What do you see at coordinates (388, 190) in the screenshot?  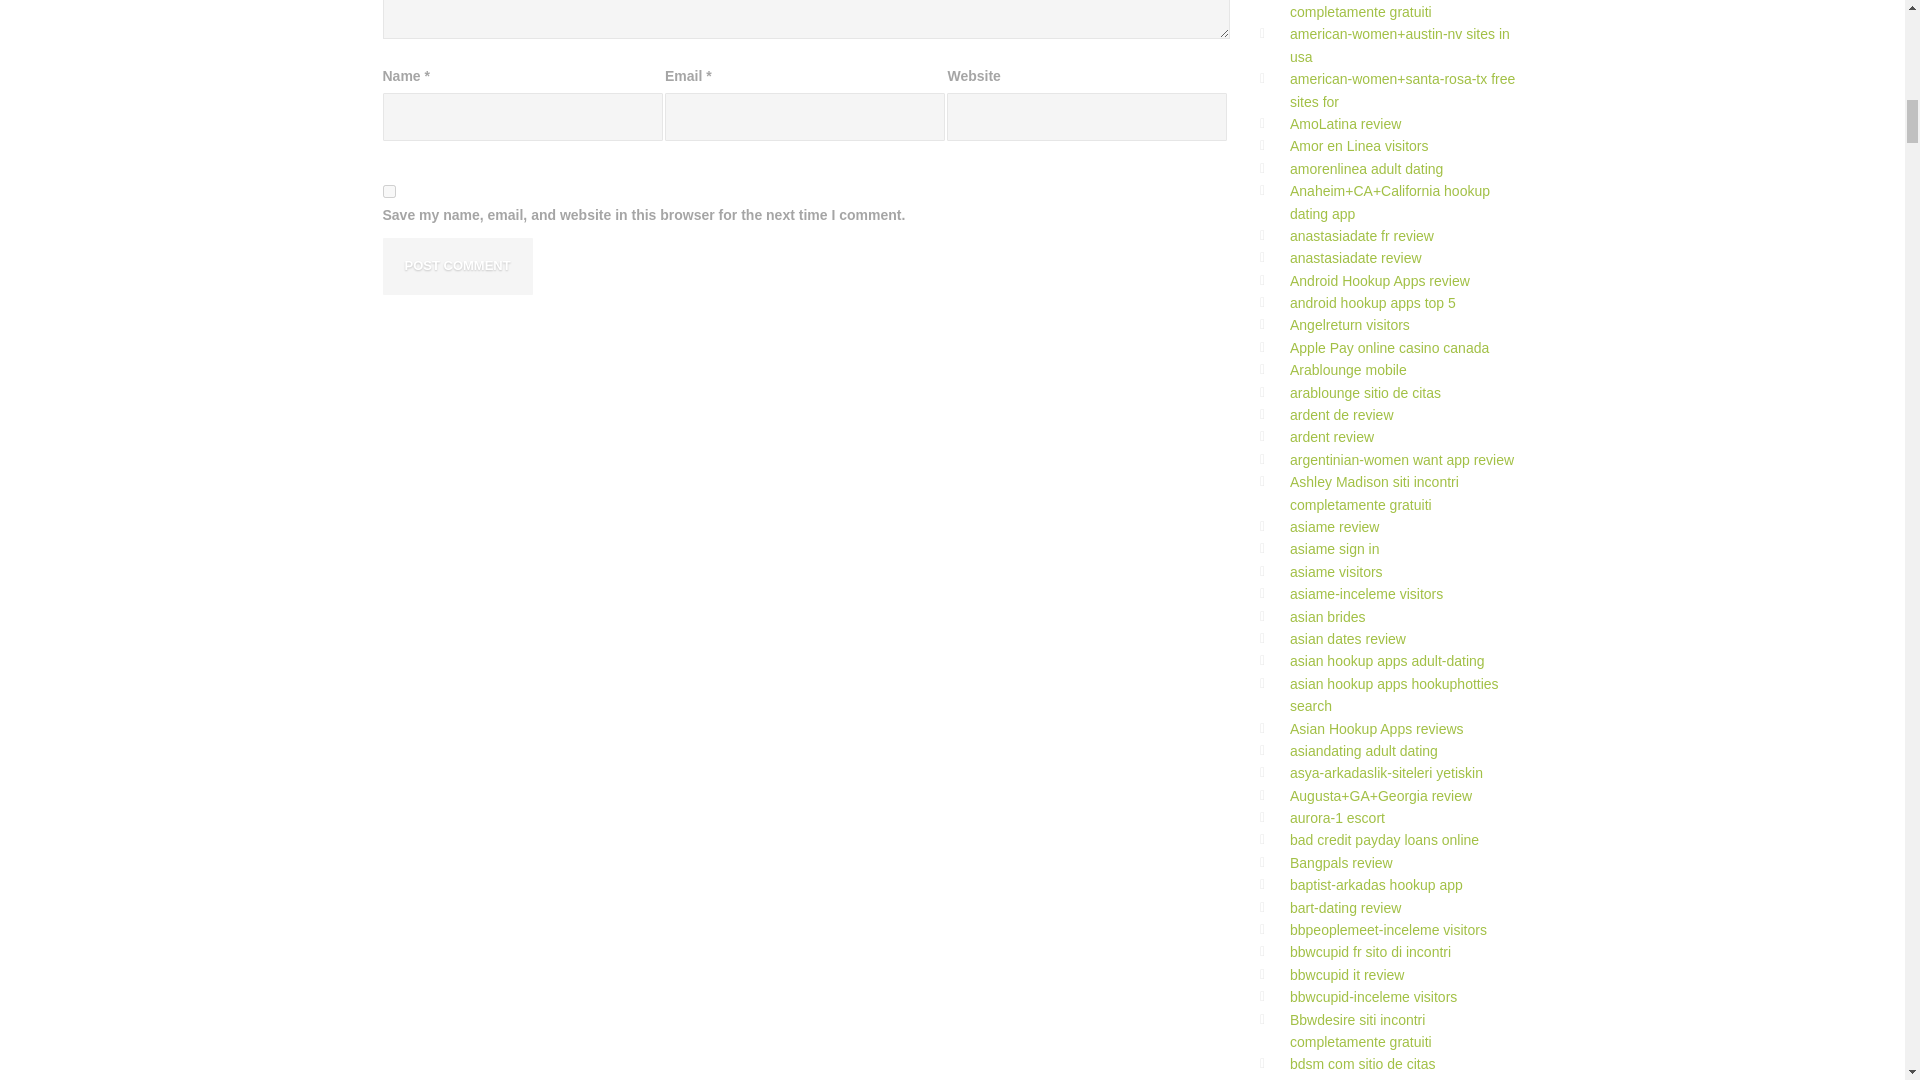 I see `yes` at bounding box center [388, 190].